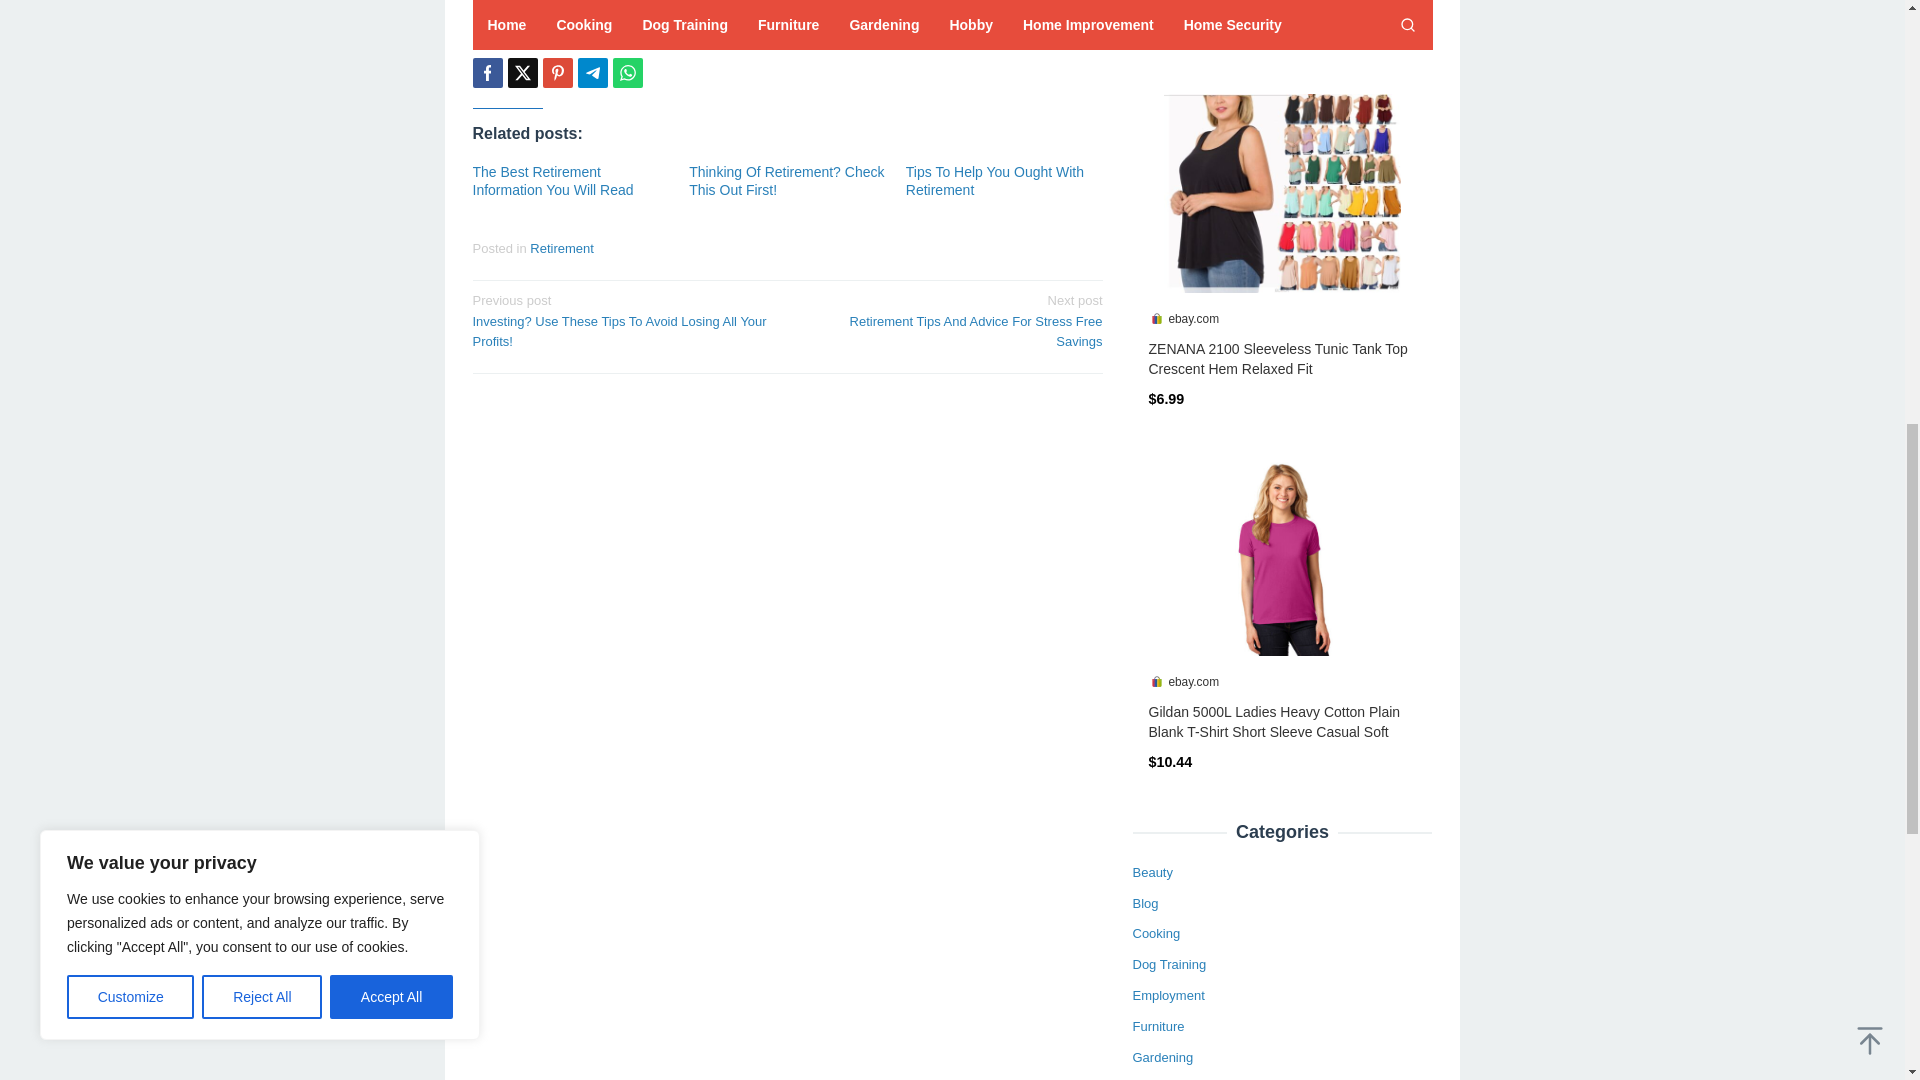 This screenshot has height=1080, width=1920. What do you see at coordinates (522, 72) in the screenshot?
I see `Tweet this` at bounding box center [522, 72].